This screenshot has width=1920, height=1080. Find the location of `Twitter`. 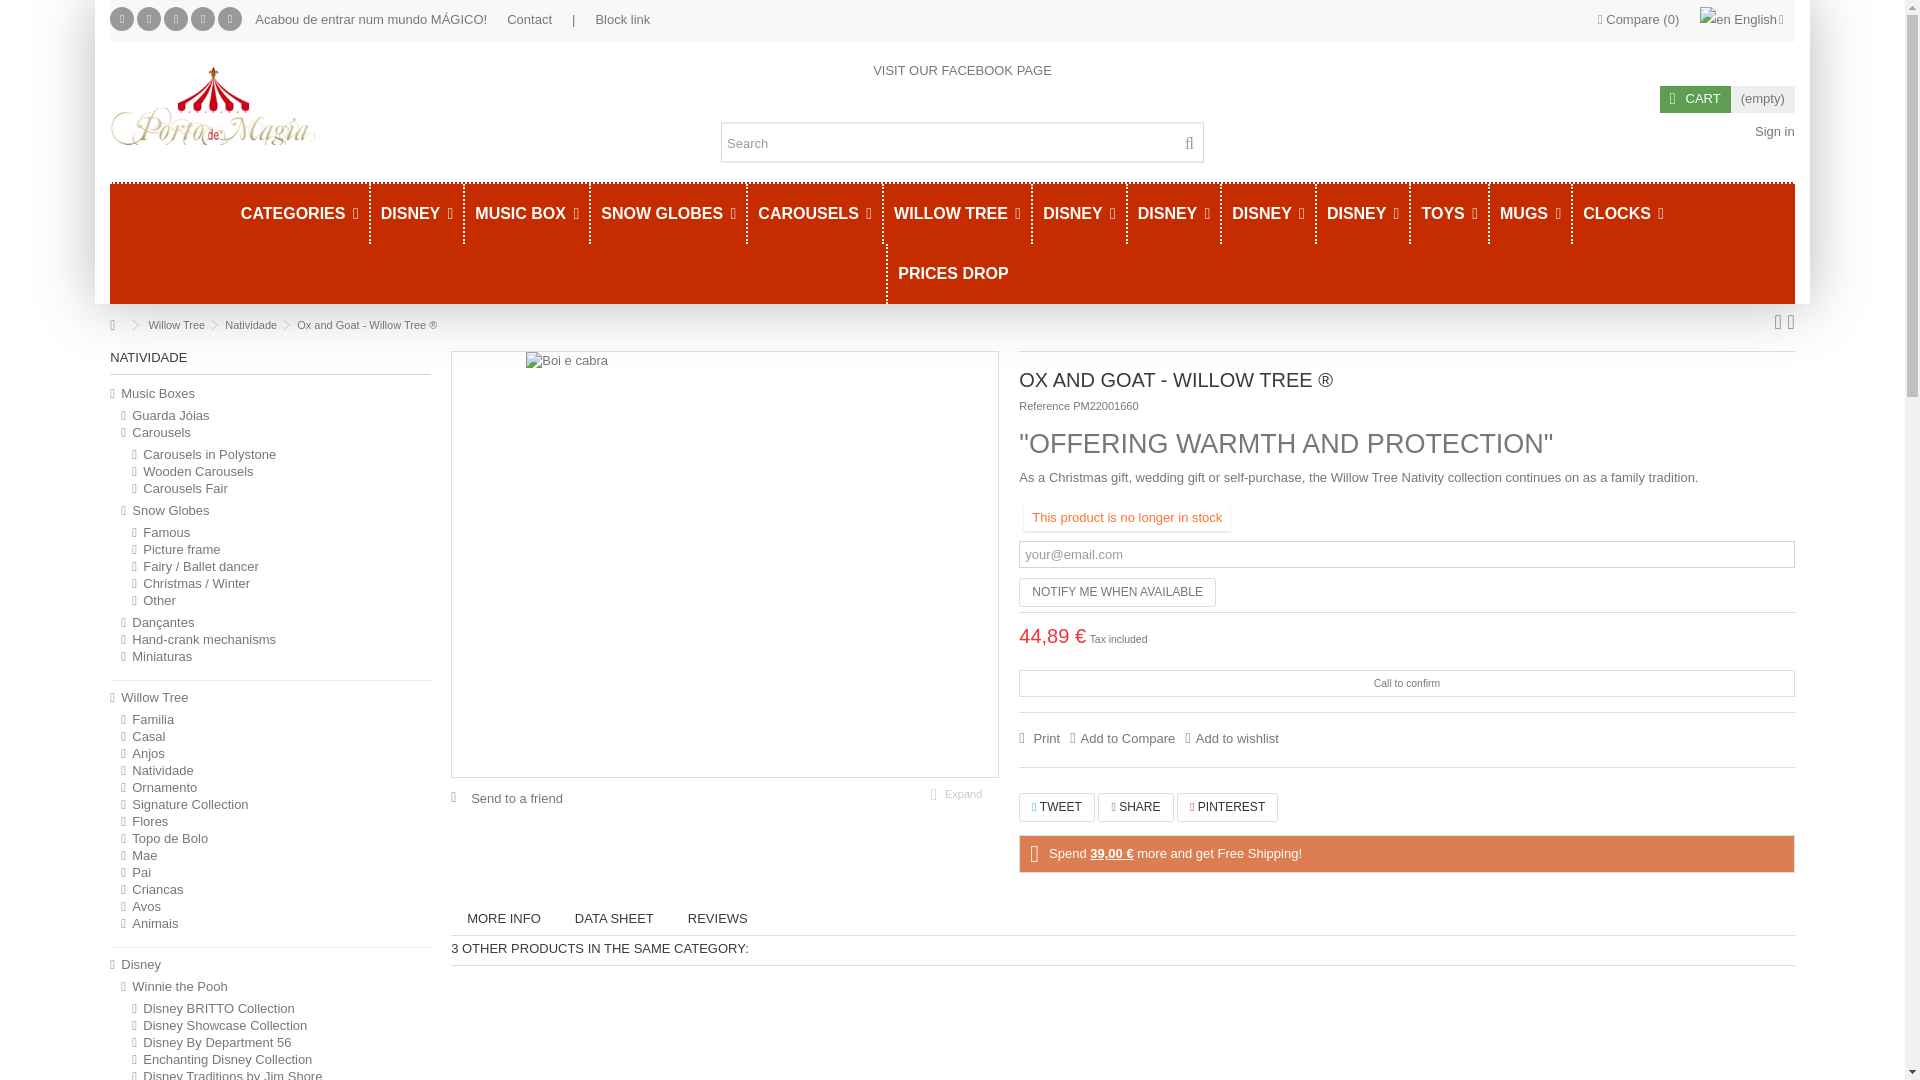

Twitter is located at coordinates (148, 18).